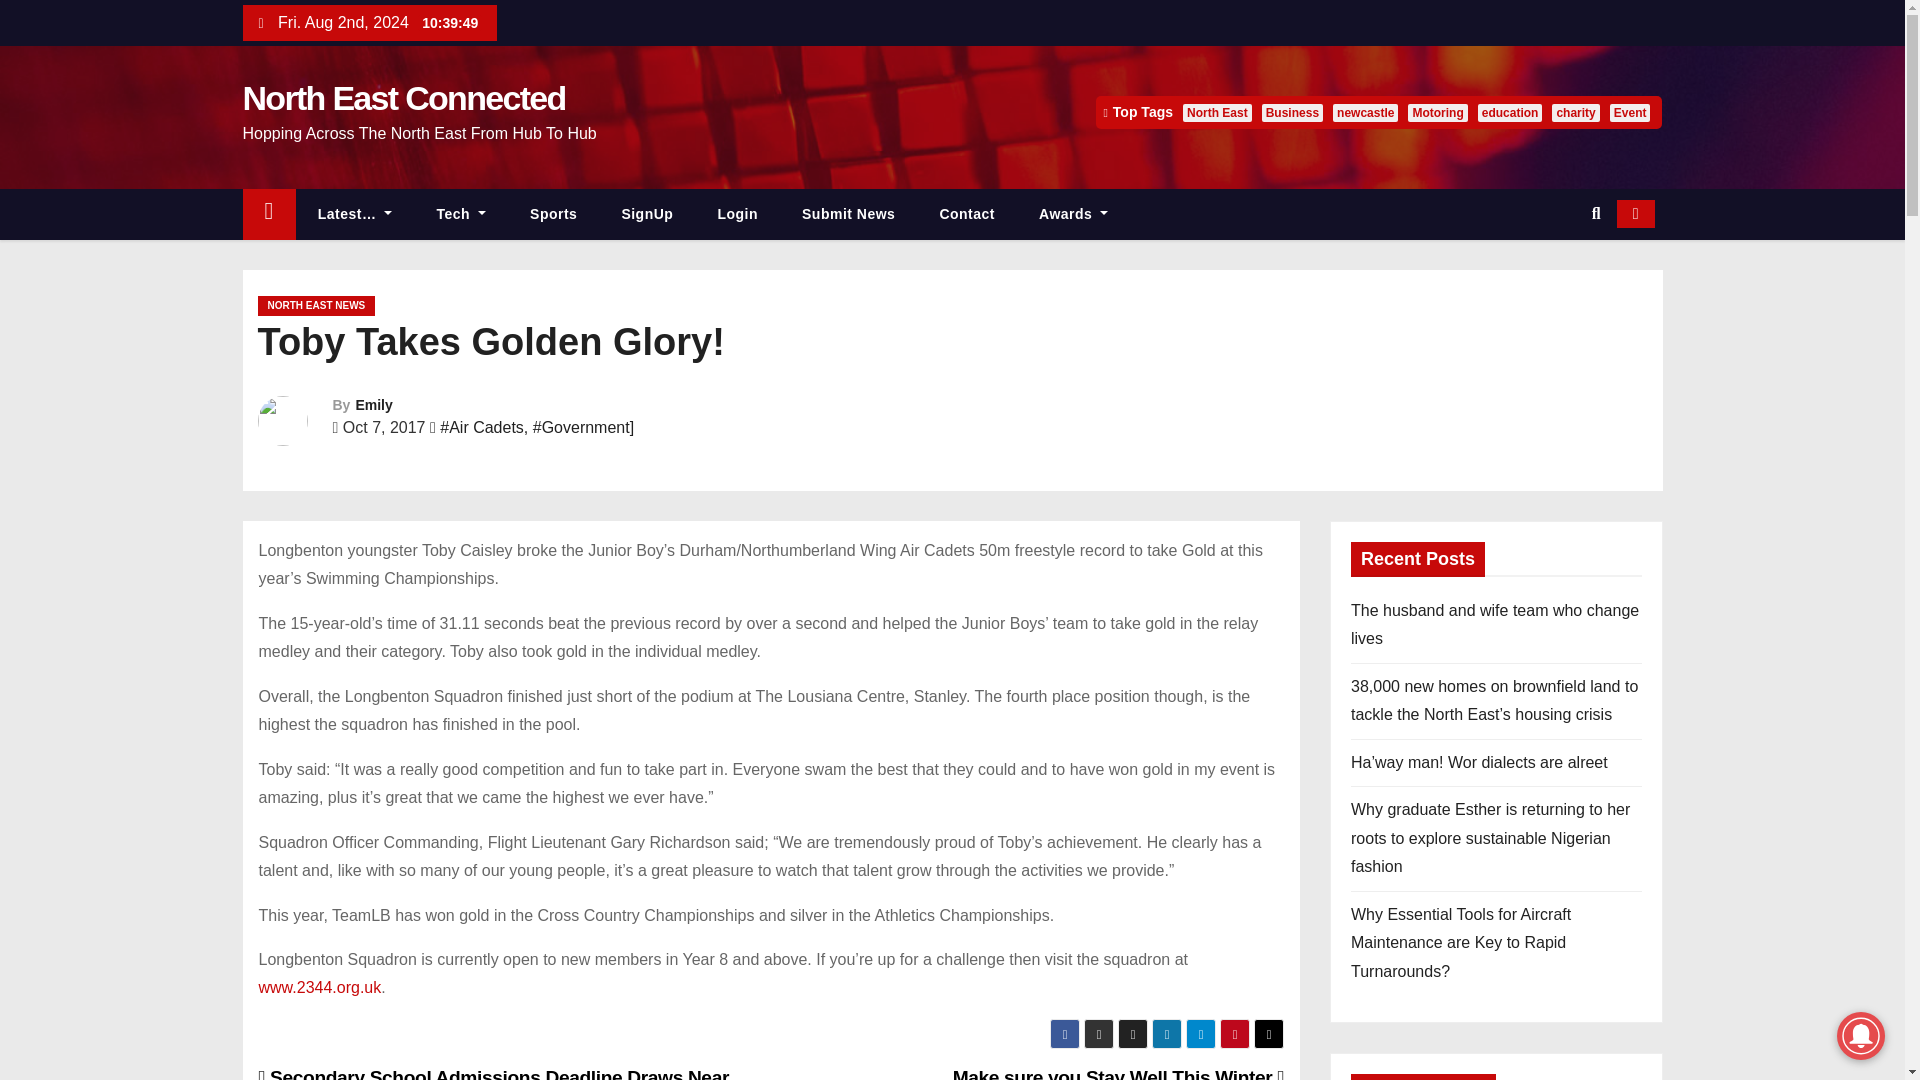  What do you see at coordinates (268, 214) in the screenshot?
I see `Home` at bounding box center [268, 214].